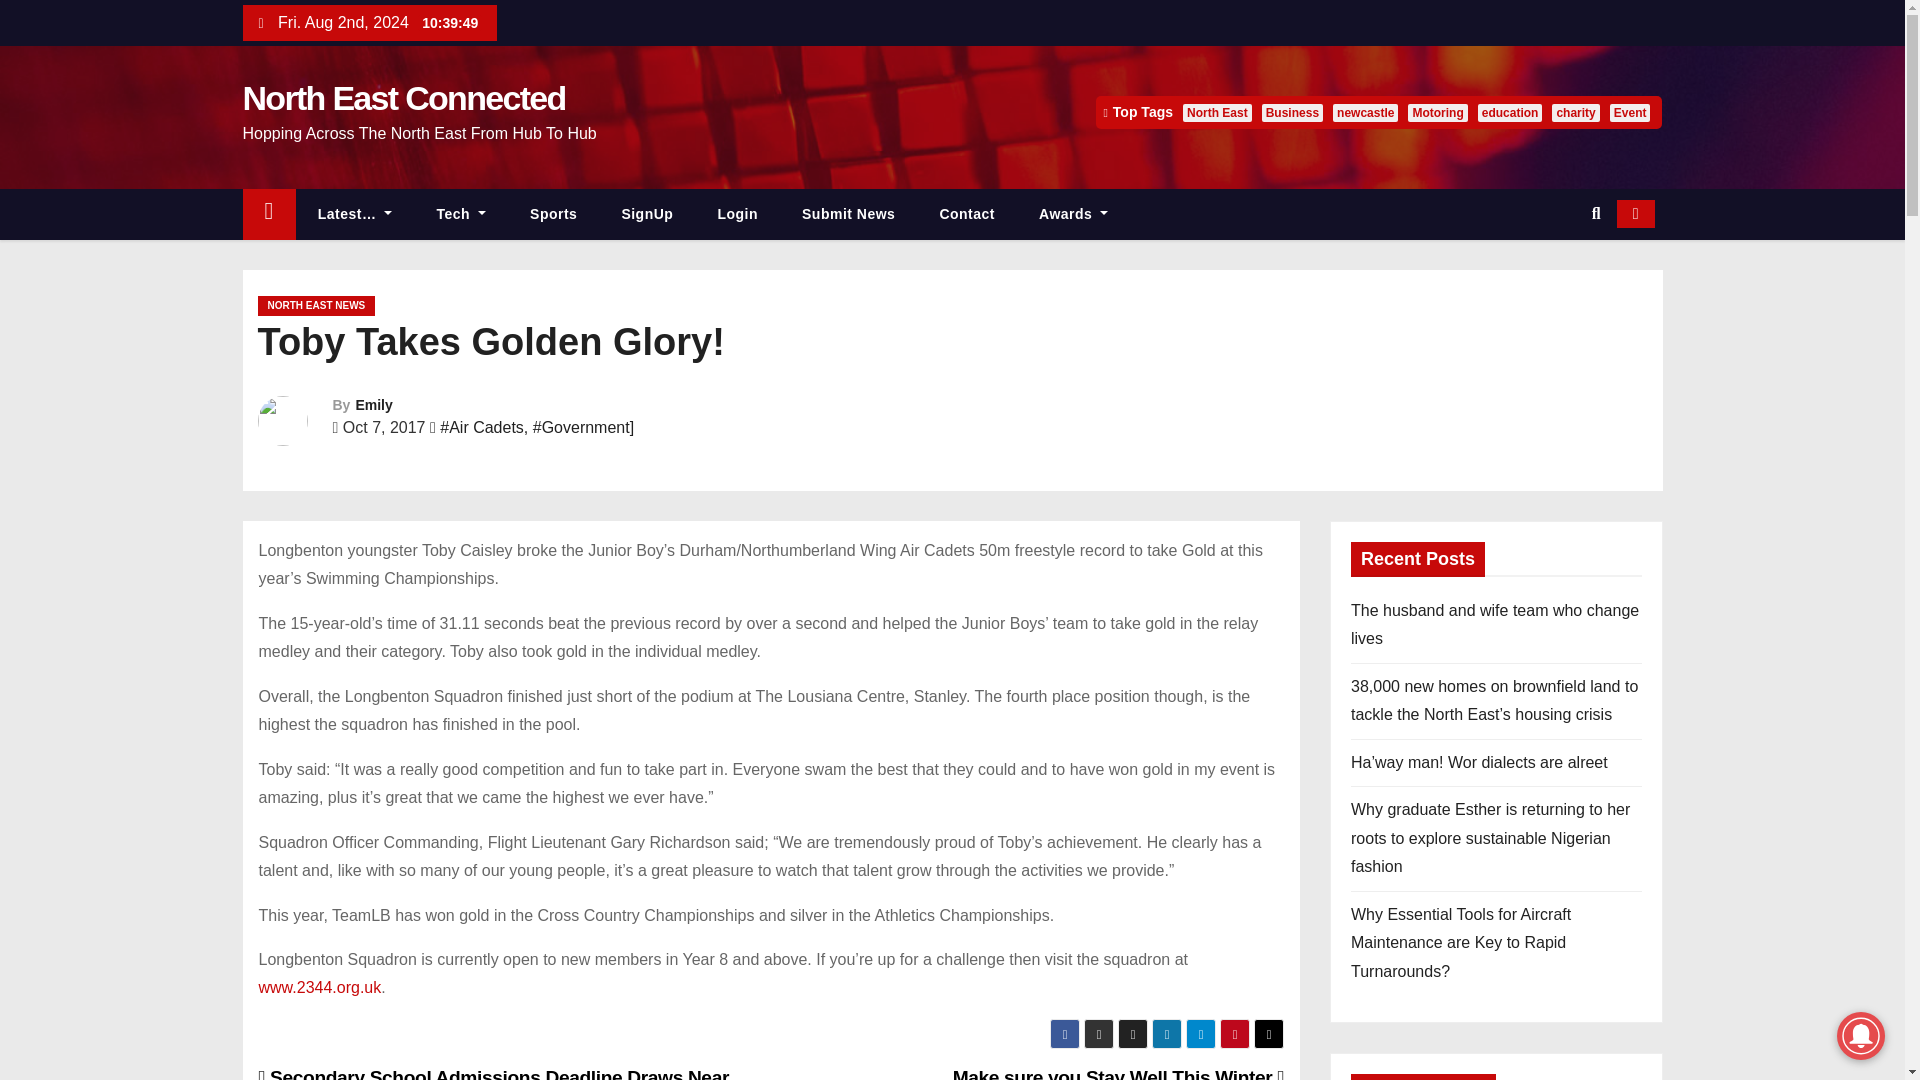  What do you see at coordinates (268, 214) in the screenshot?
I see `Home` at bounding box center [268, 214].